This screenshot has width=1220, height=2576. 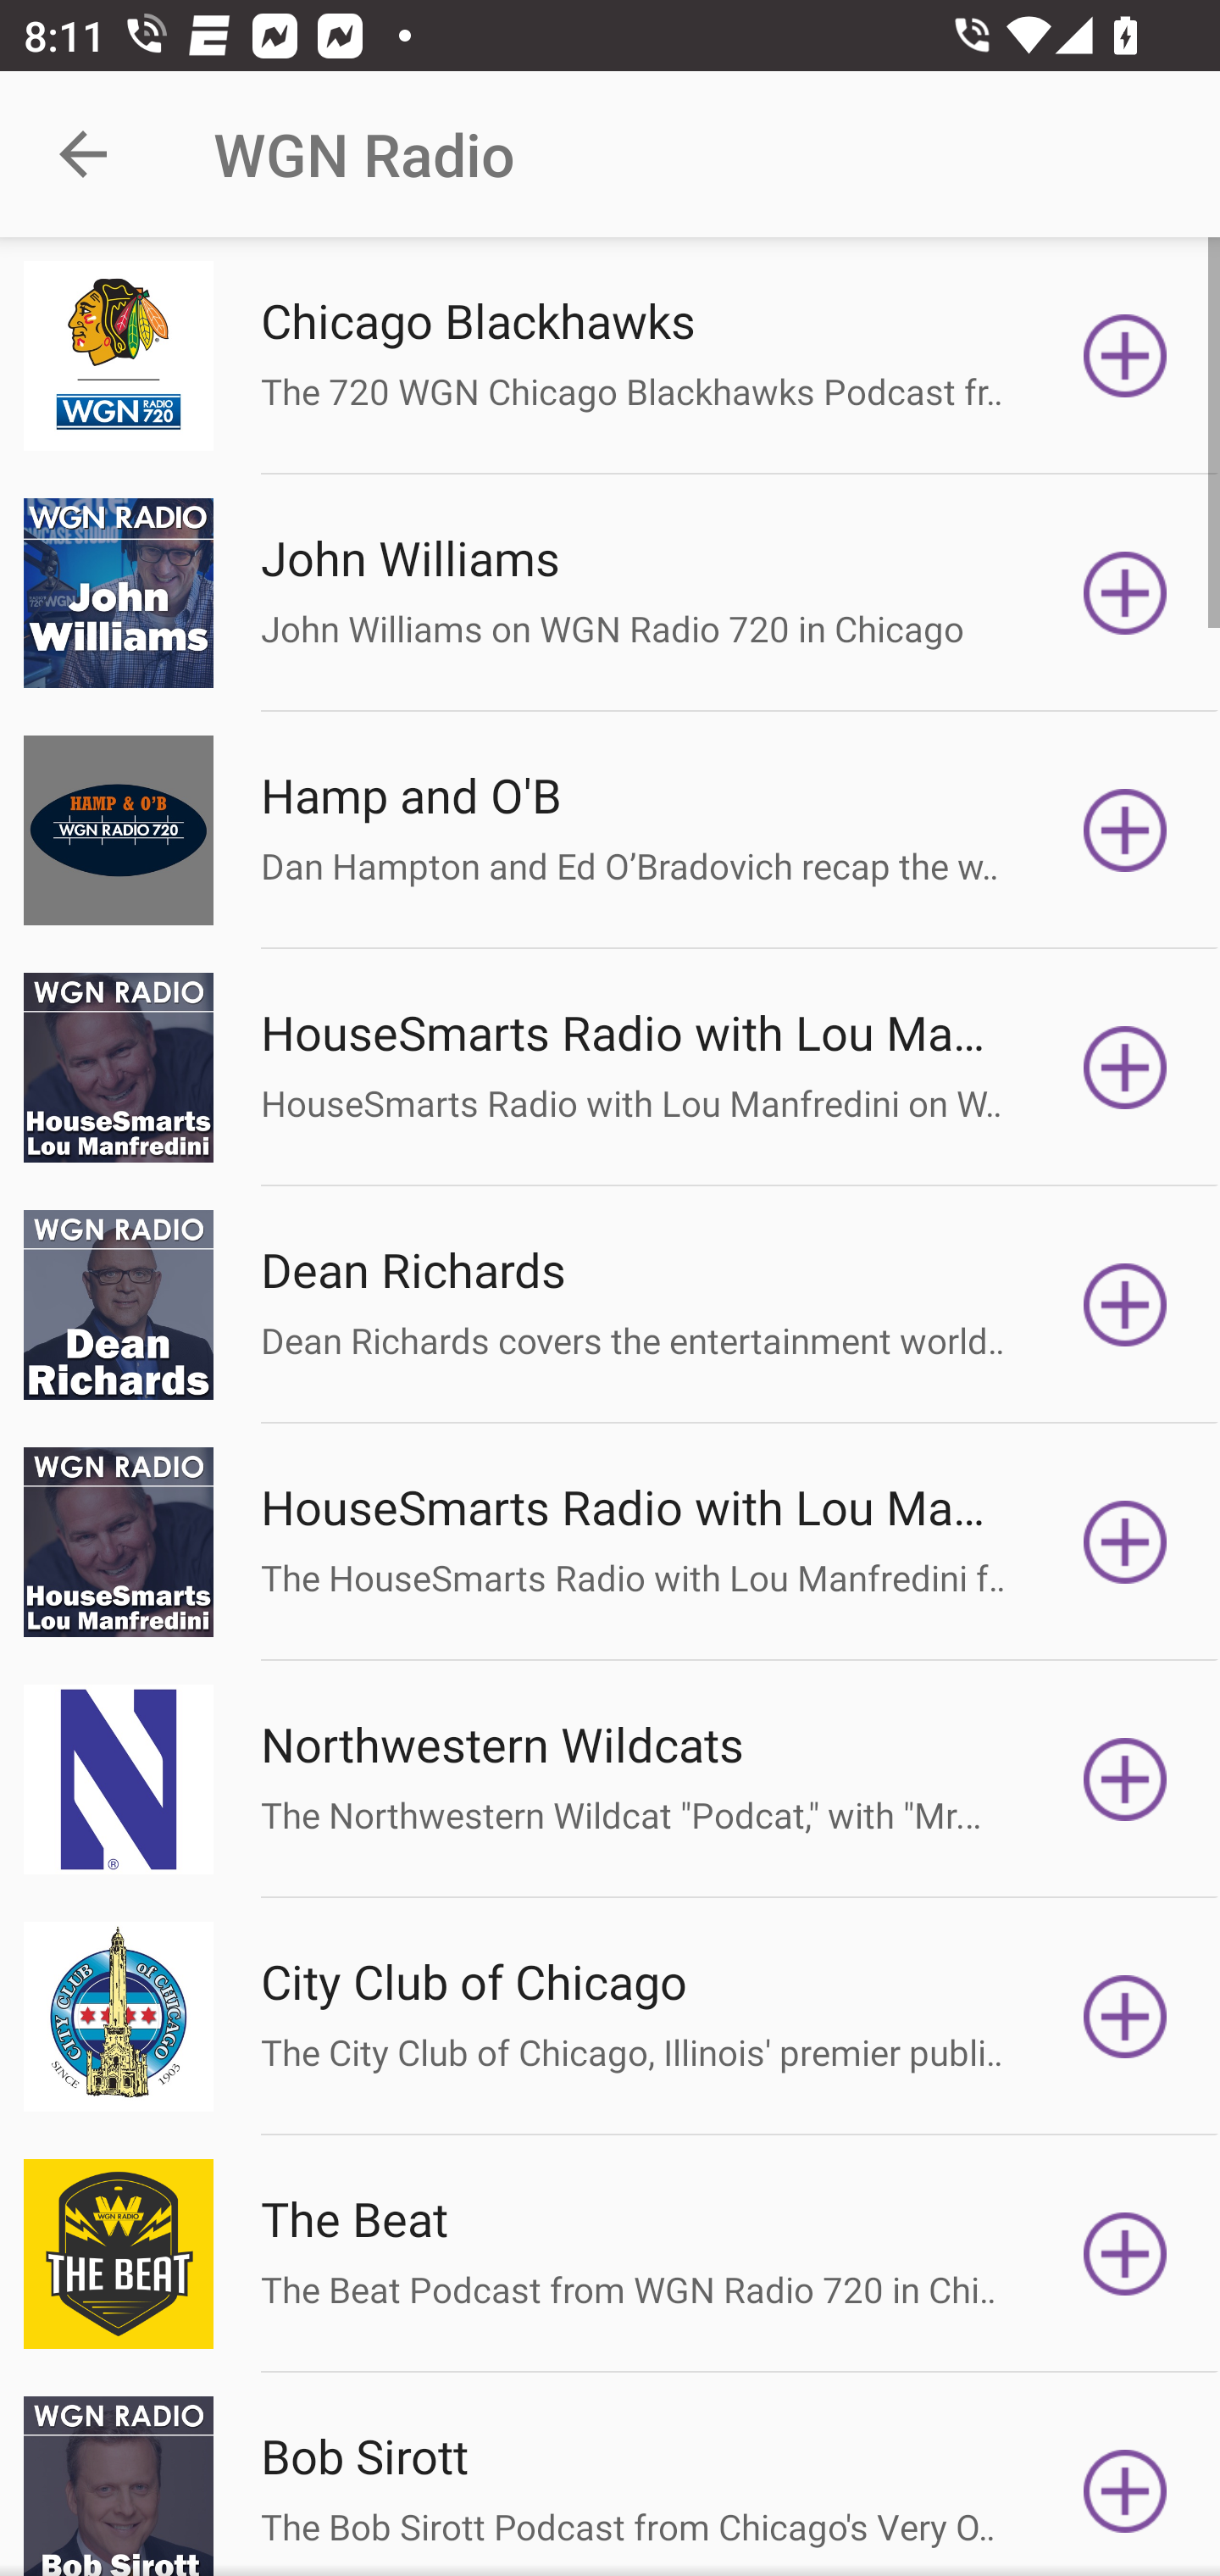 I want to click on Subscribe, so click(x=1125, y=2486).